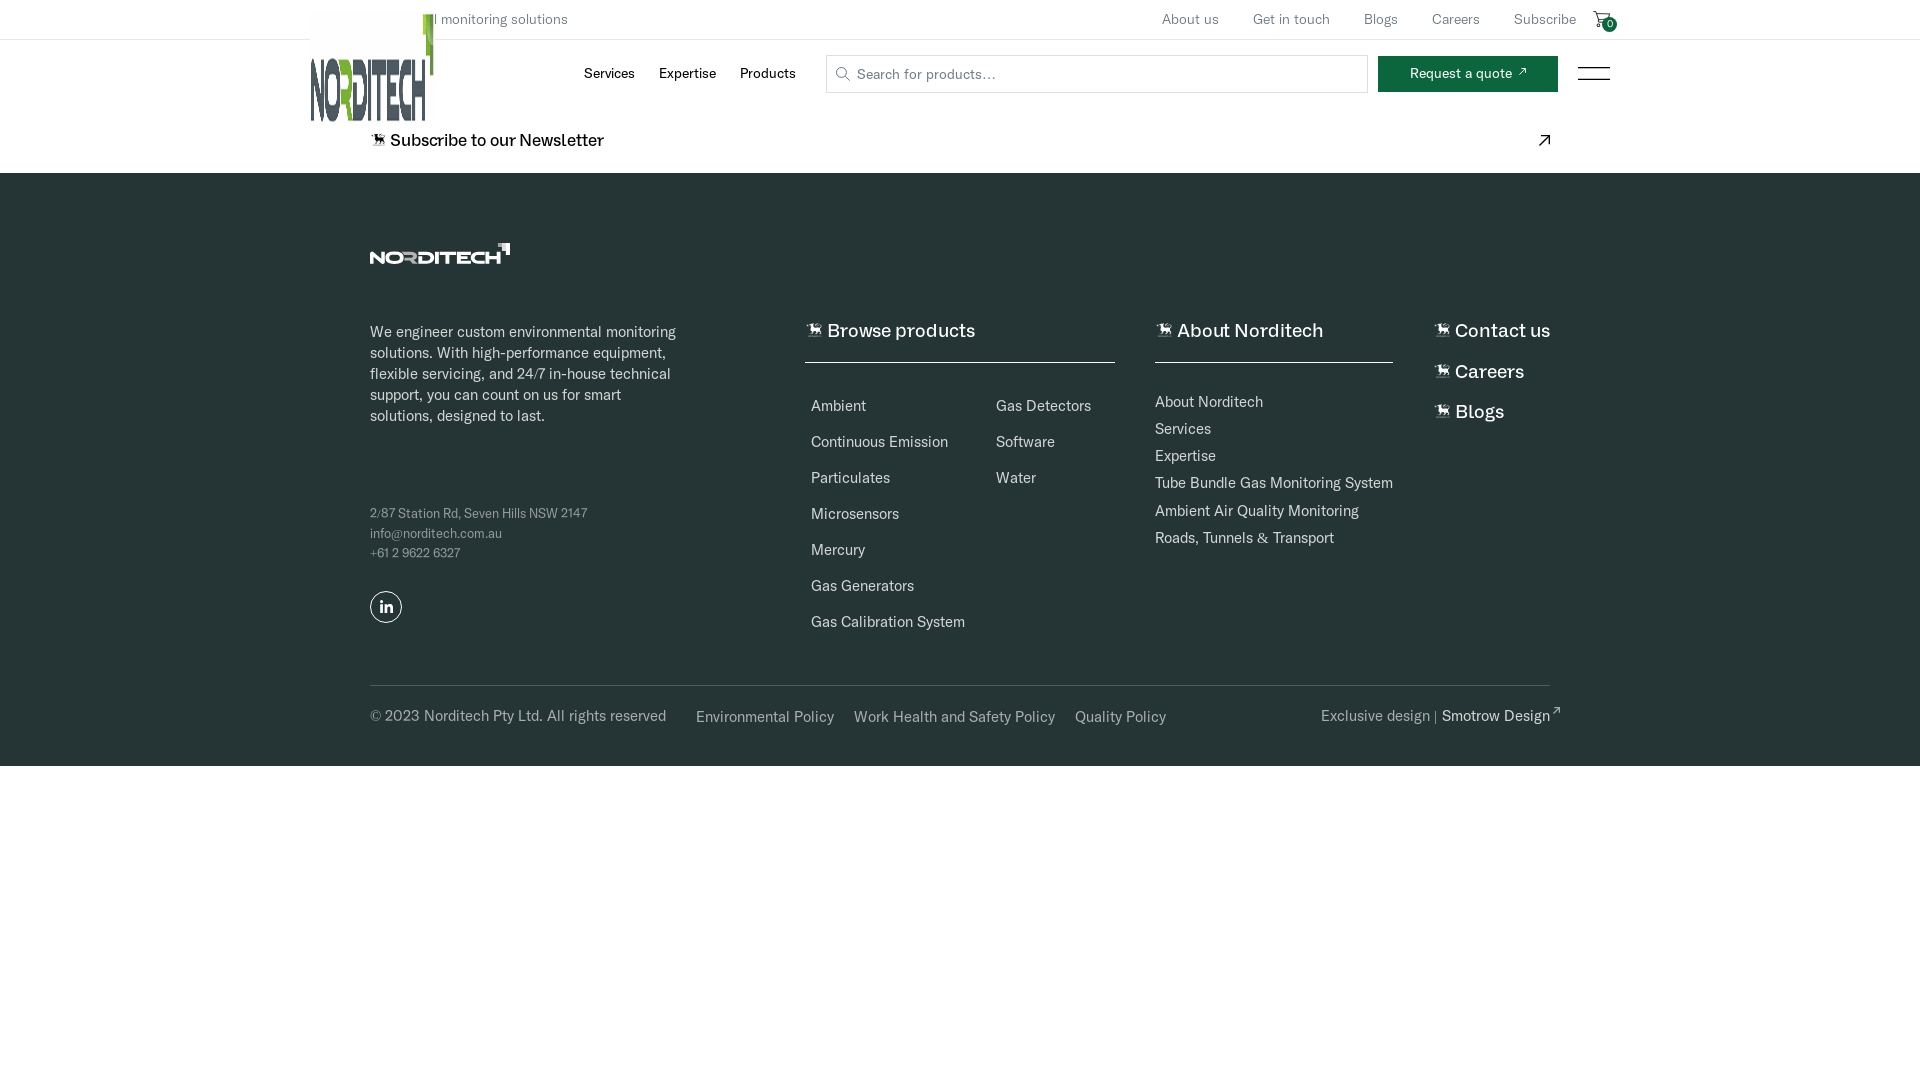 The height and width of the screenshot is (1080, 1920). I want to click on Environmental Policy, so click(765, 716).